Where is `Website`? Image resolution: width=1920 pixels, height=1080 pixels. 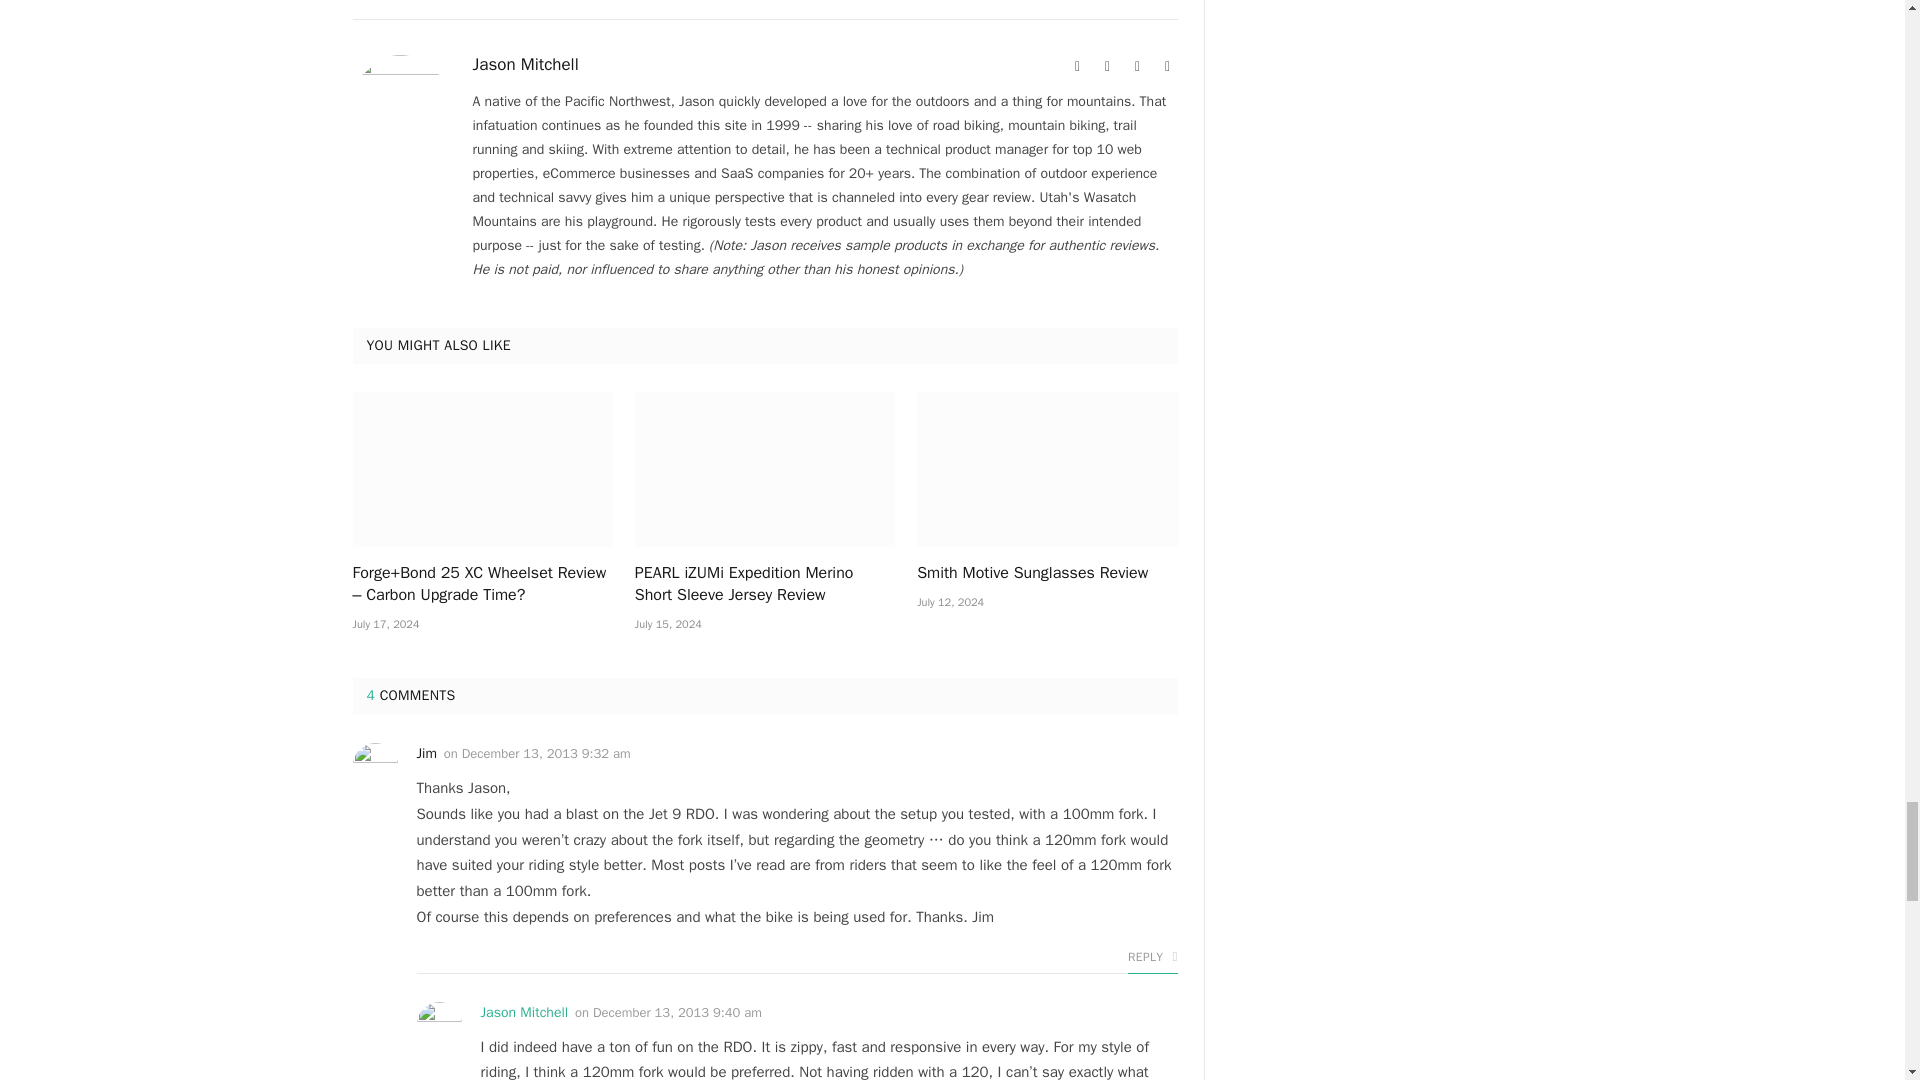 Website is located at coordinates (1078, 66).